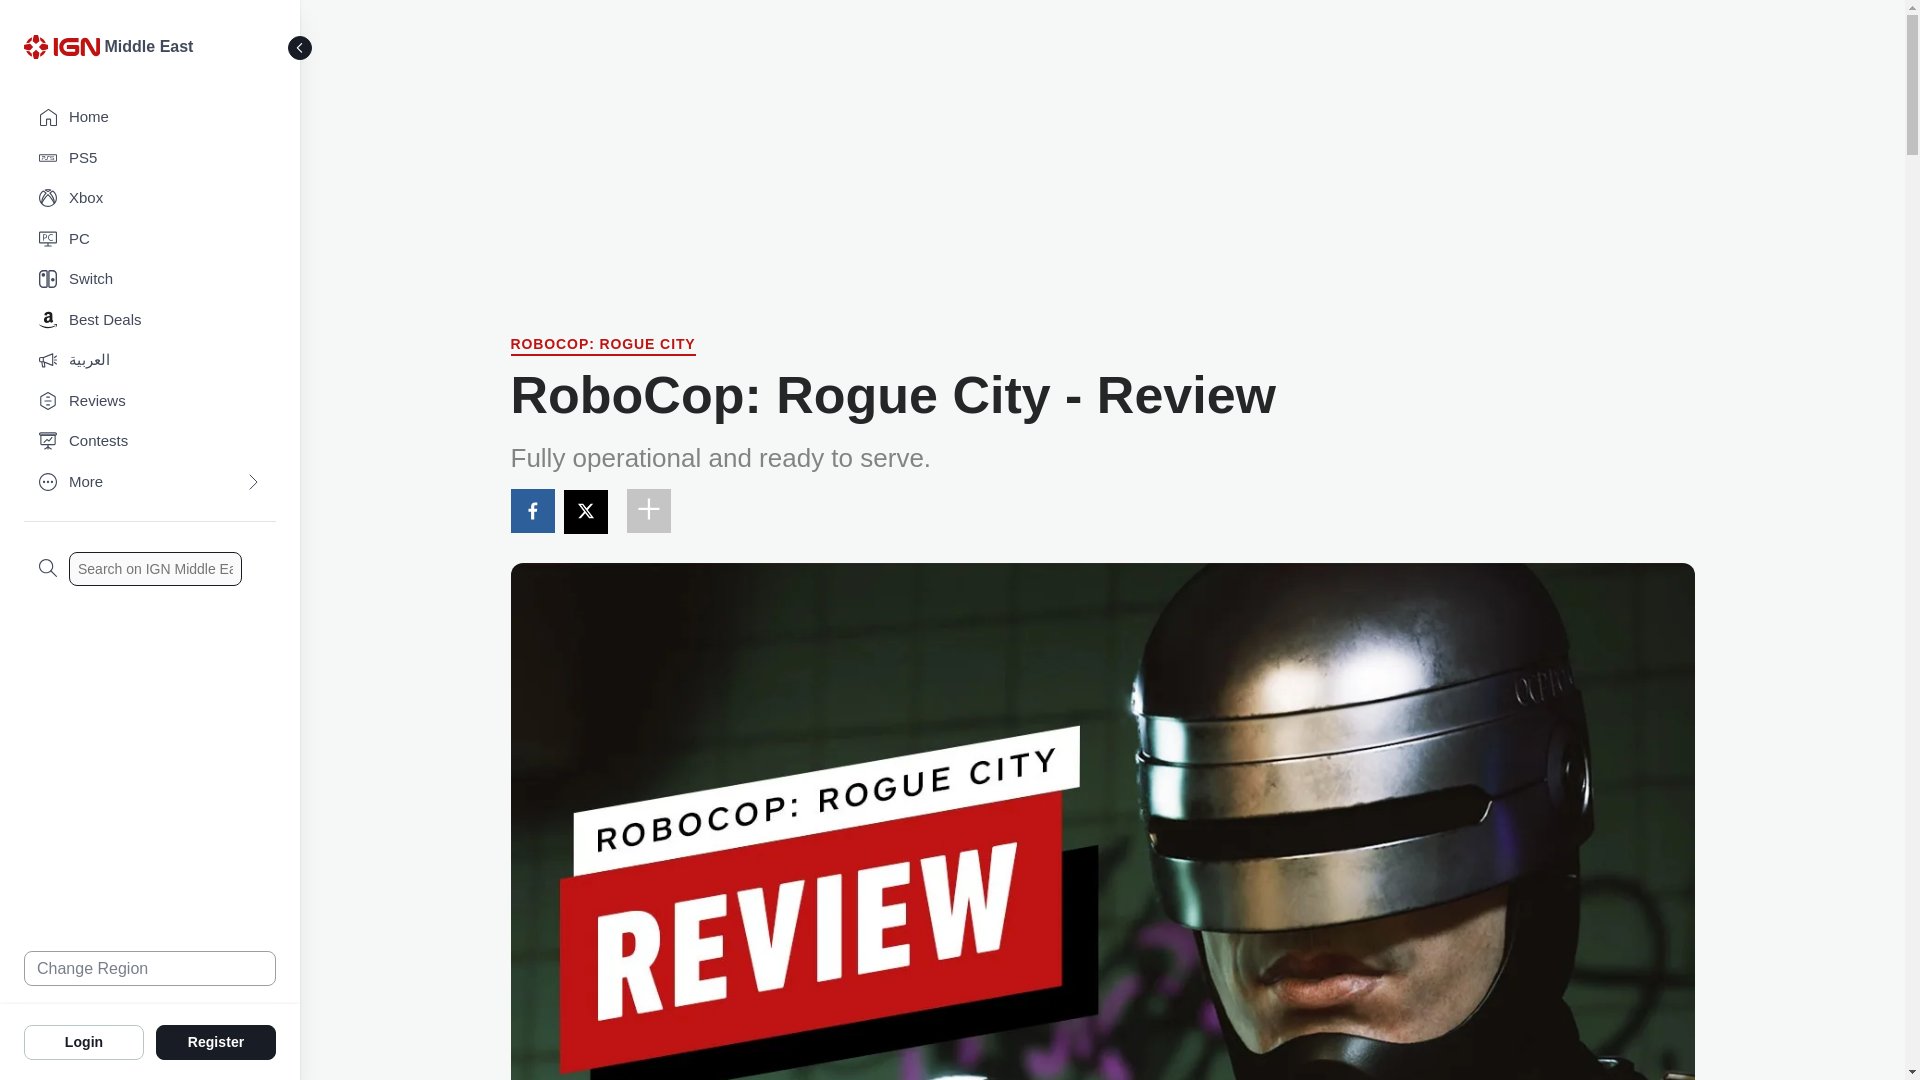 The image size is (1920, 1080). What do you see at coordinates (150, 320) in the screenshot?
I see `Best Deals` at bounding box center [150, 320].